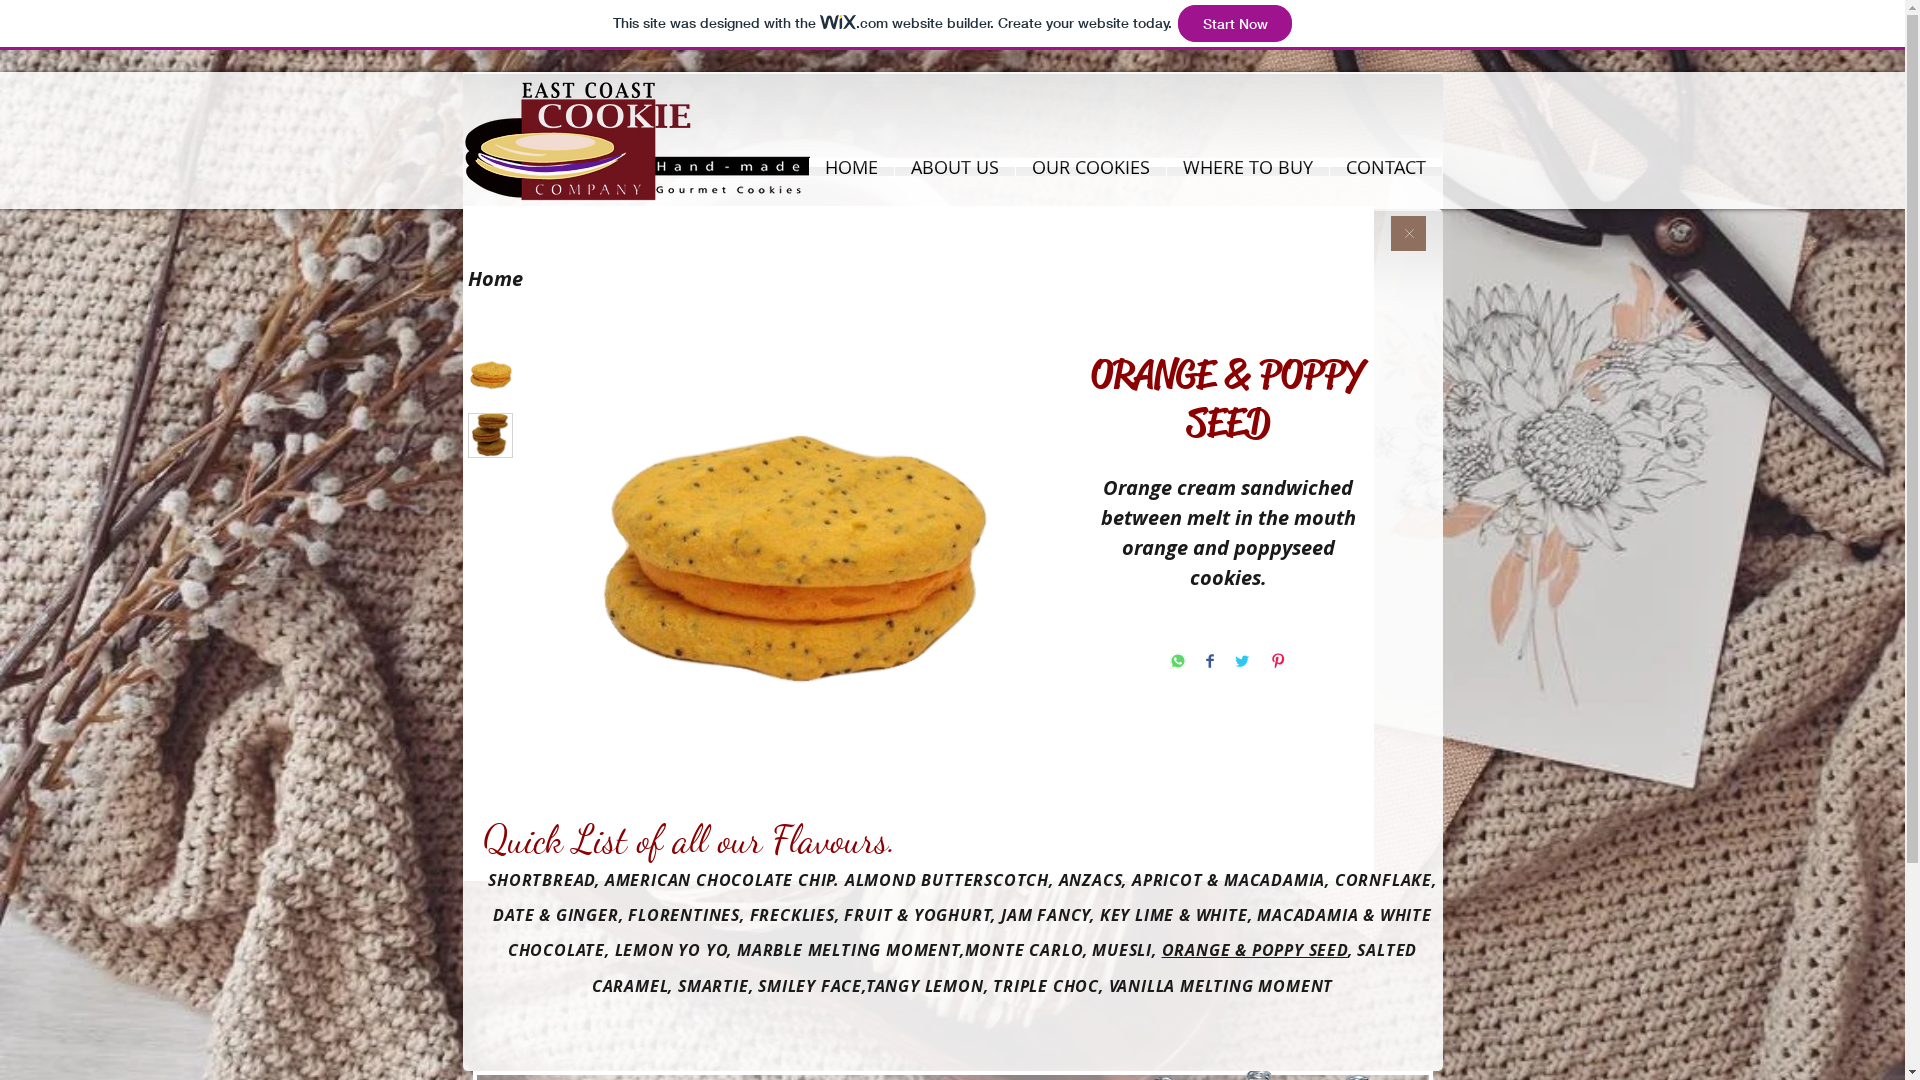  I want to click on FLORENTINES, so click(684, 915).